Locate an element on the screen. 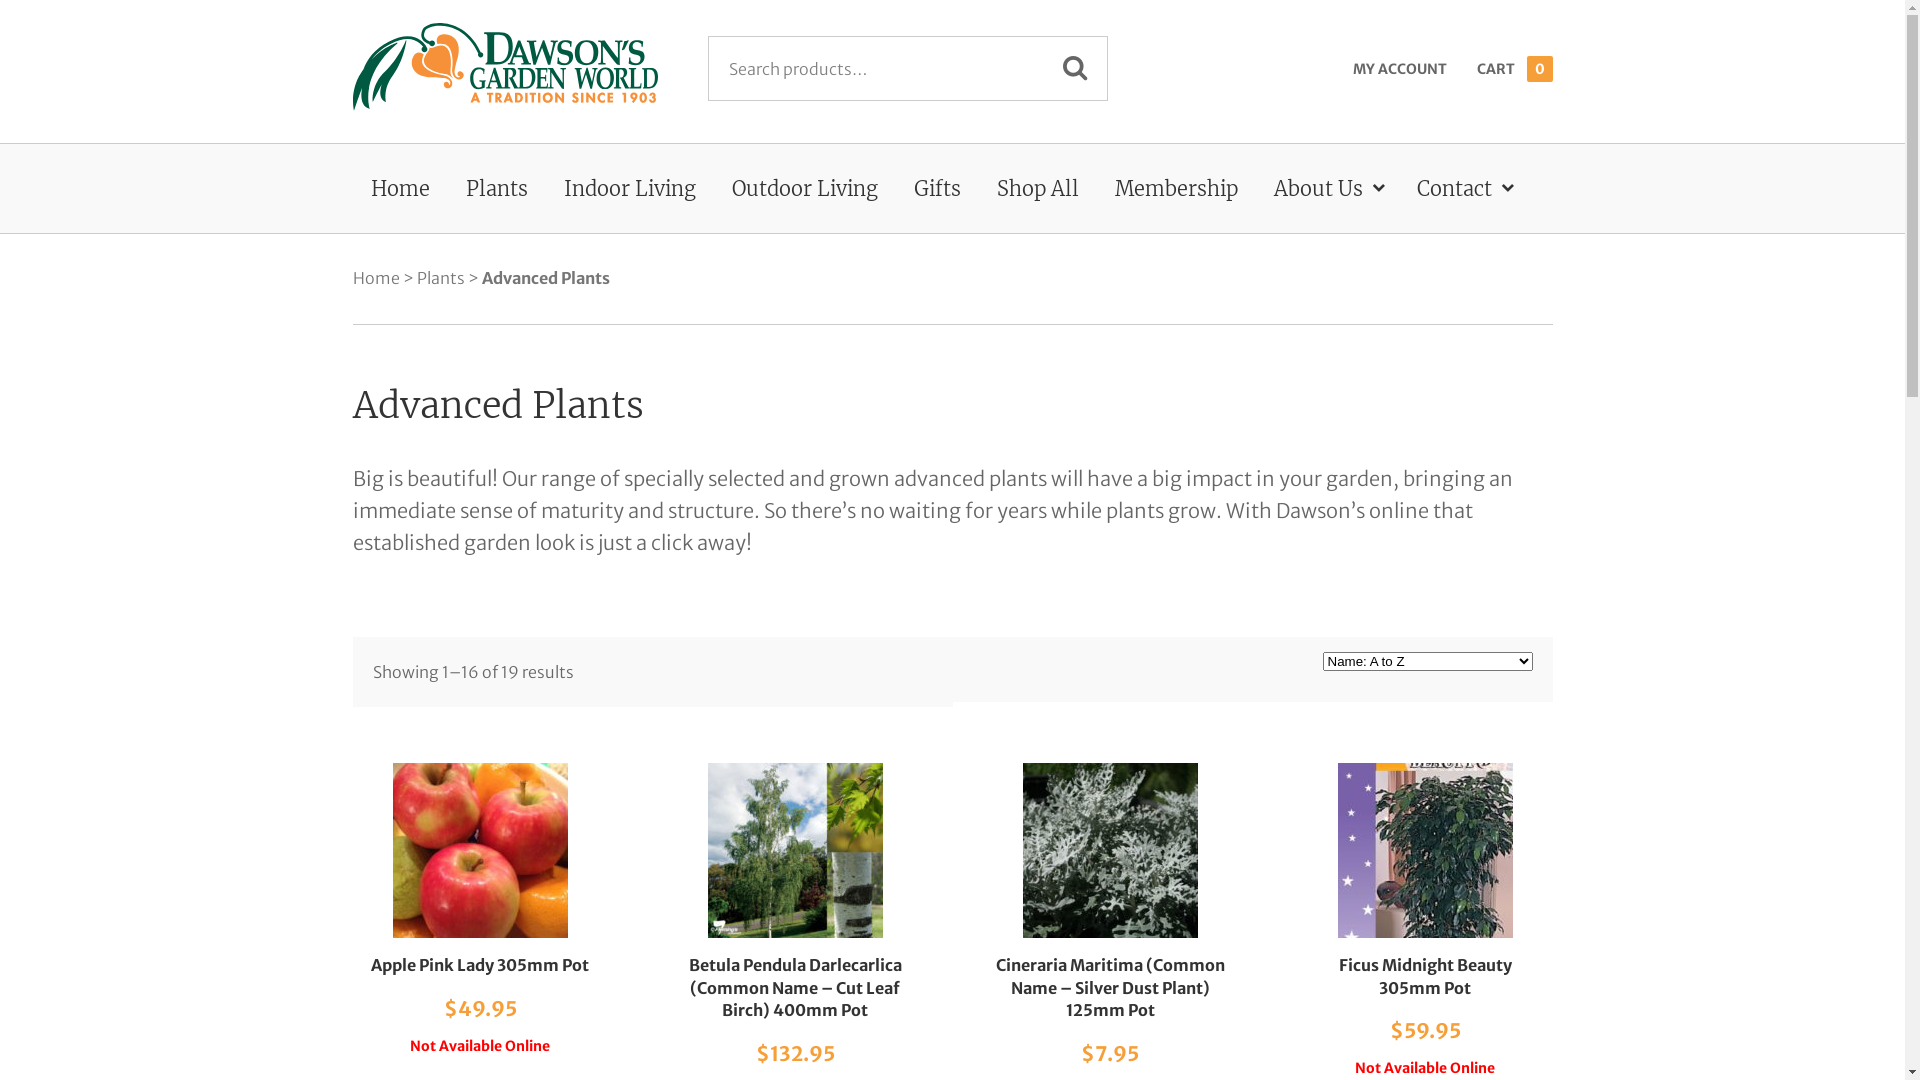 The height and width of the screenshot is (1080, 1920). Plants is located at coordinates (497, 188).